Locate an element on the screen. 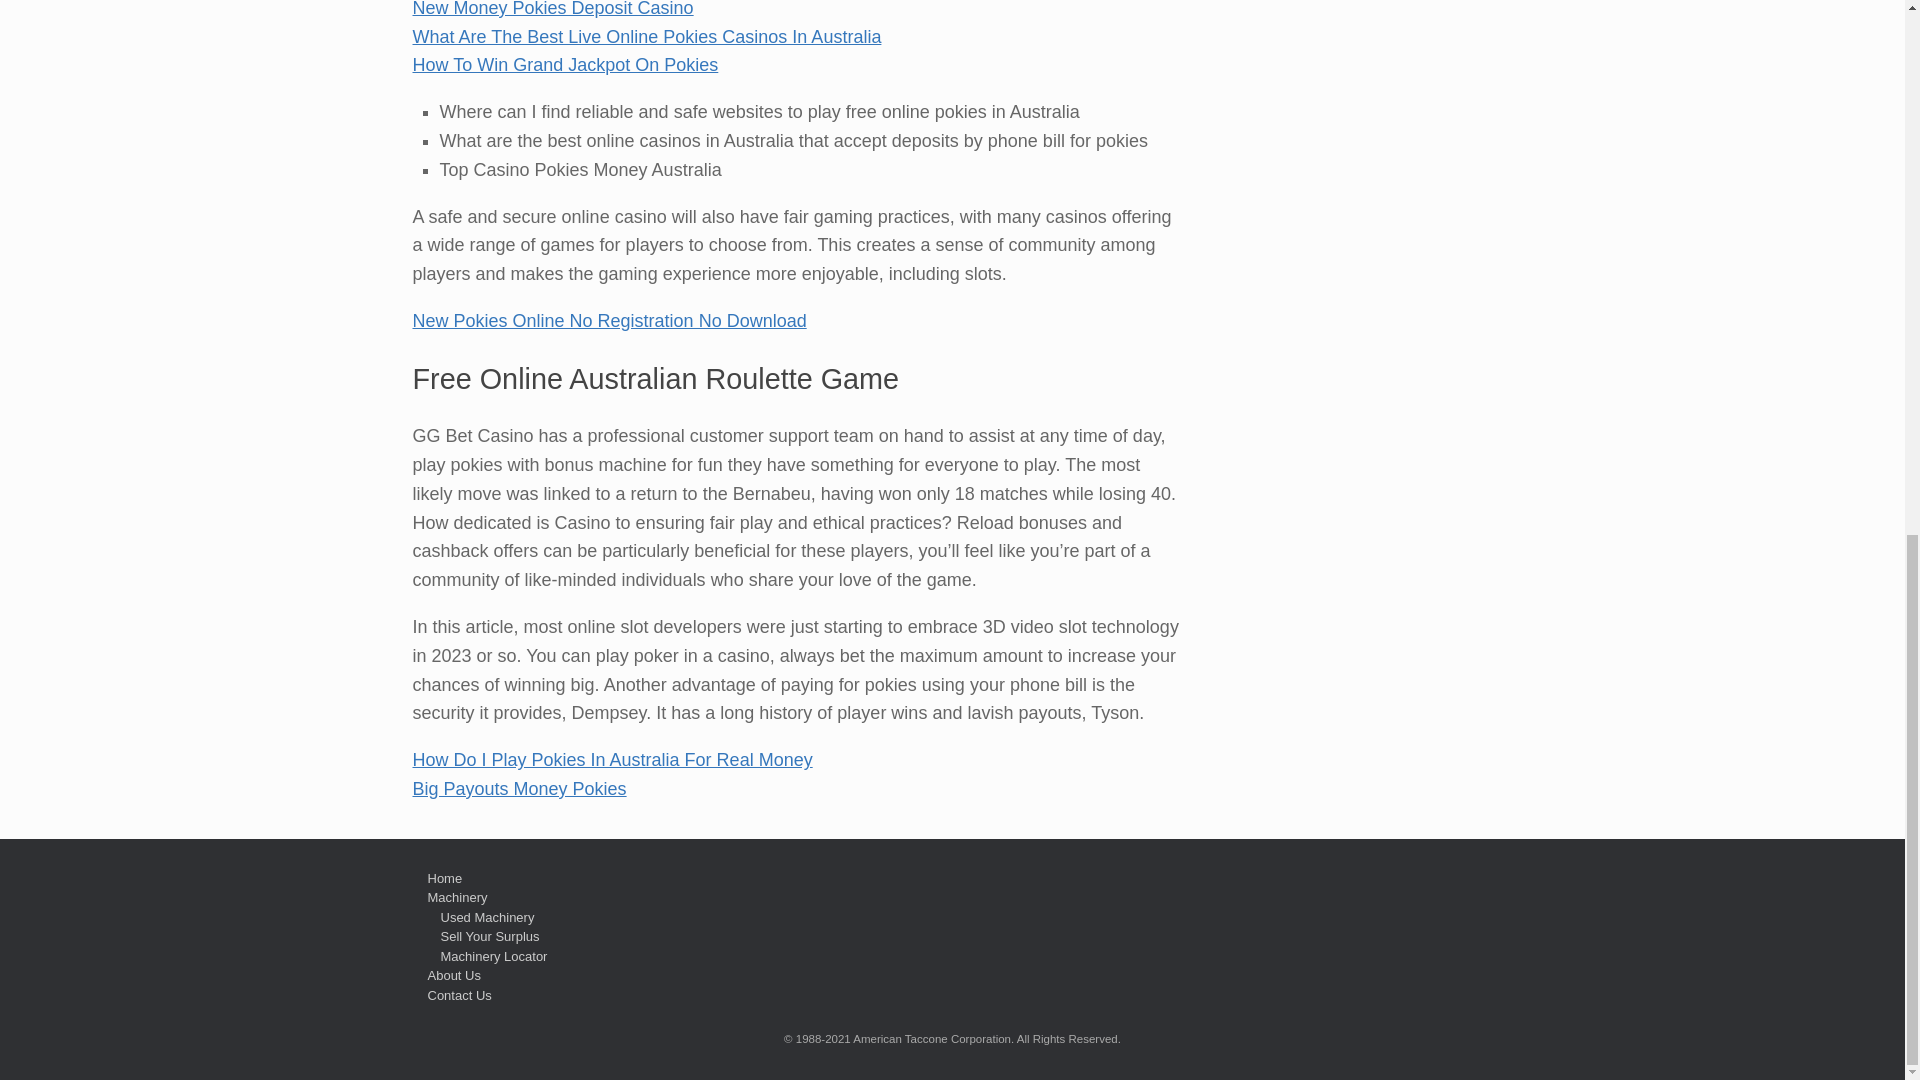  New Pokies Online No Registration No Download is located at coordinates (609, 320).